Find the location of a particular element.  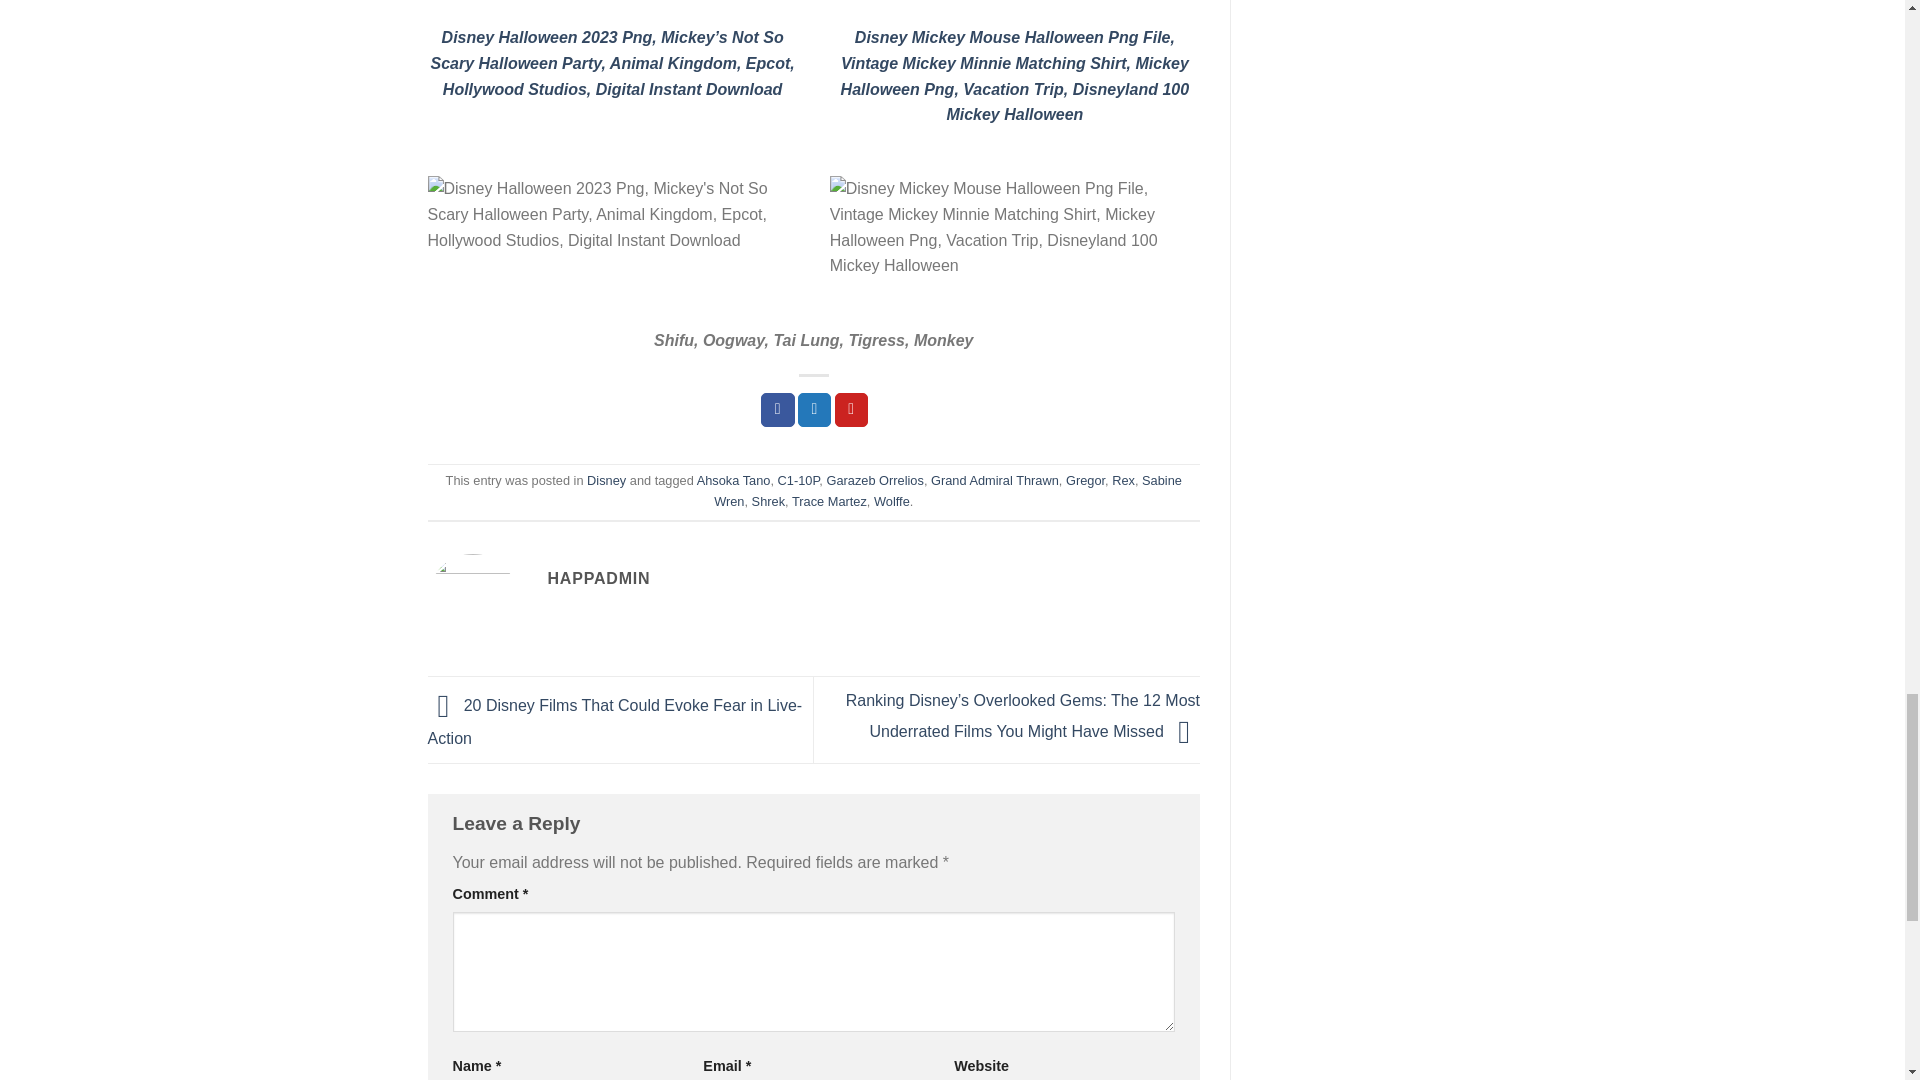

Share on Twitter is located at coordinates (814, 410).